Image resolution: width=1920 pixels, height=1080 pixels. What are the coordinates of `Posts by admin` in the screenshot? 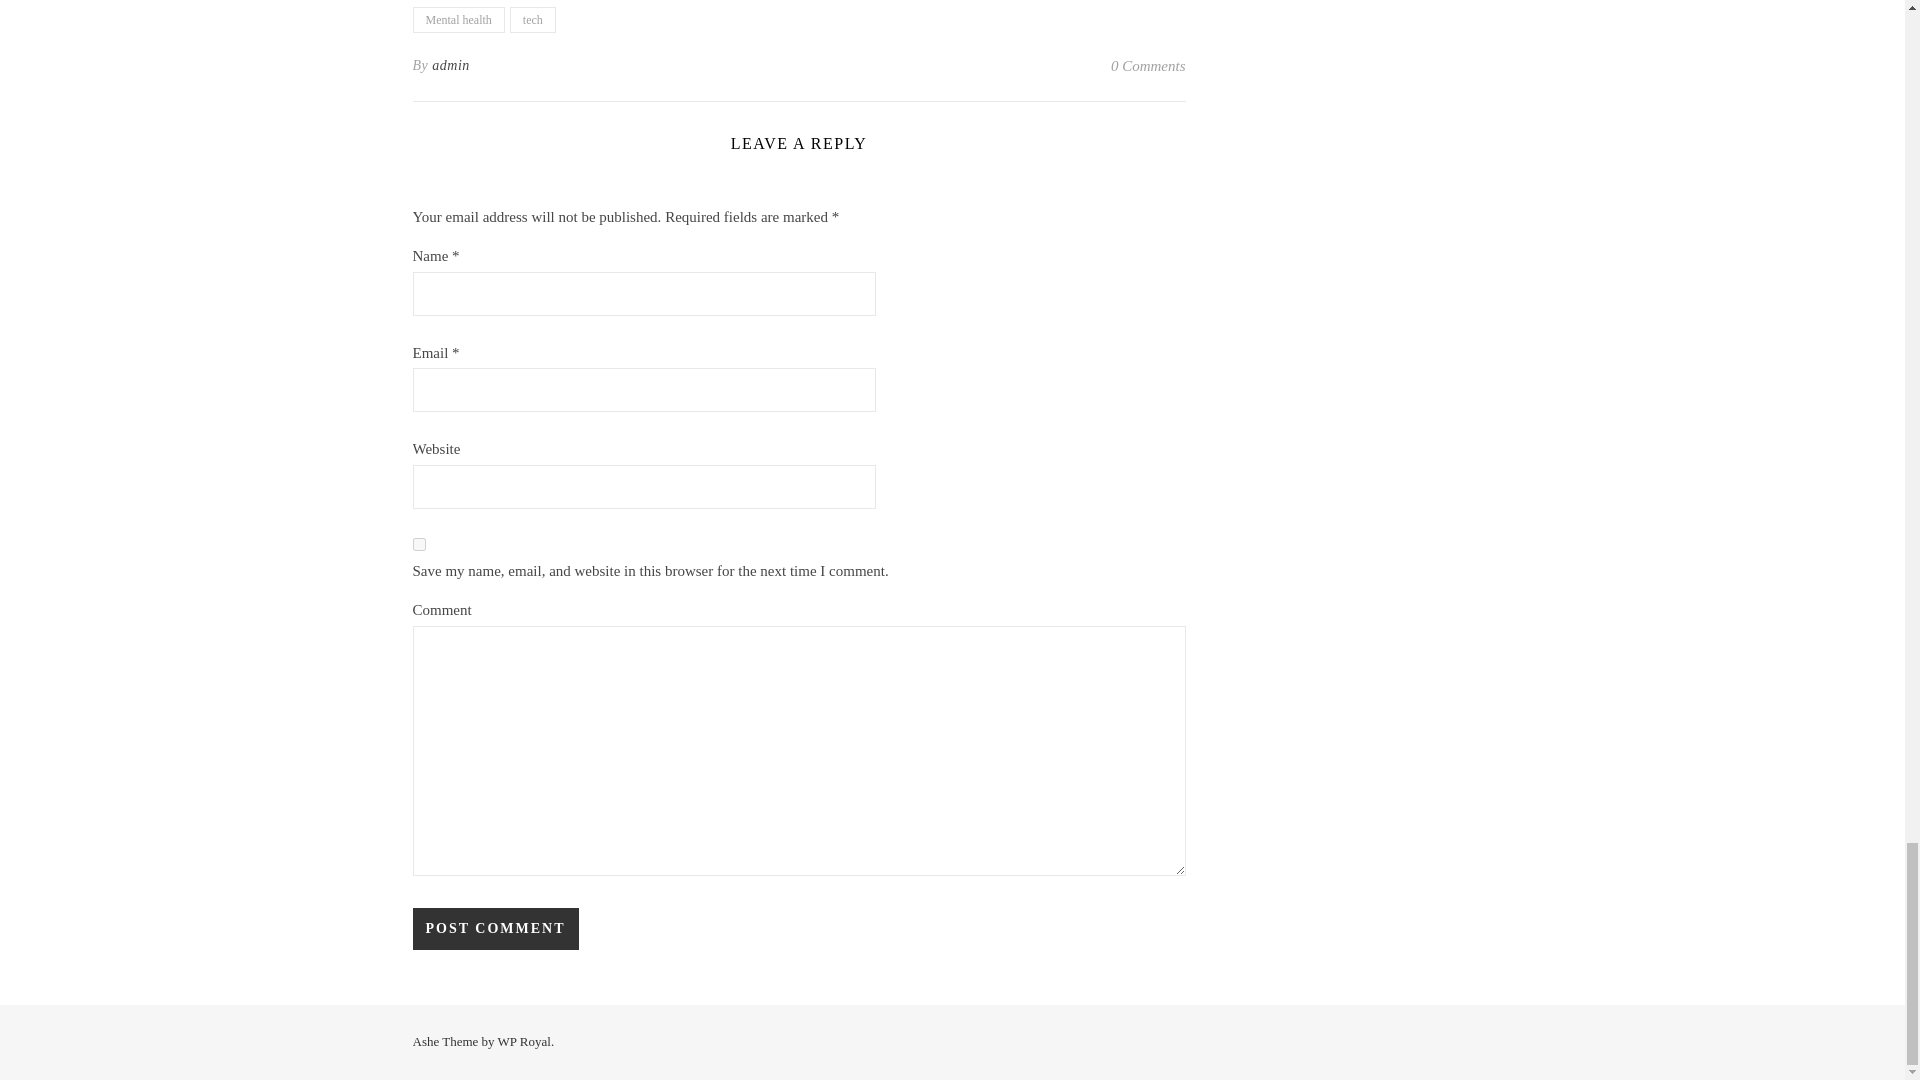 It's located at (451, 66).